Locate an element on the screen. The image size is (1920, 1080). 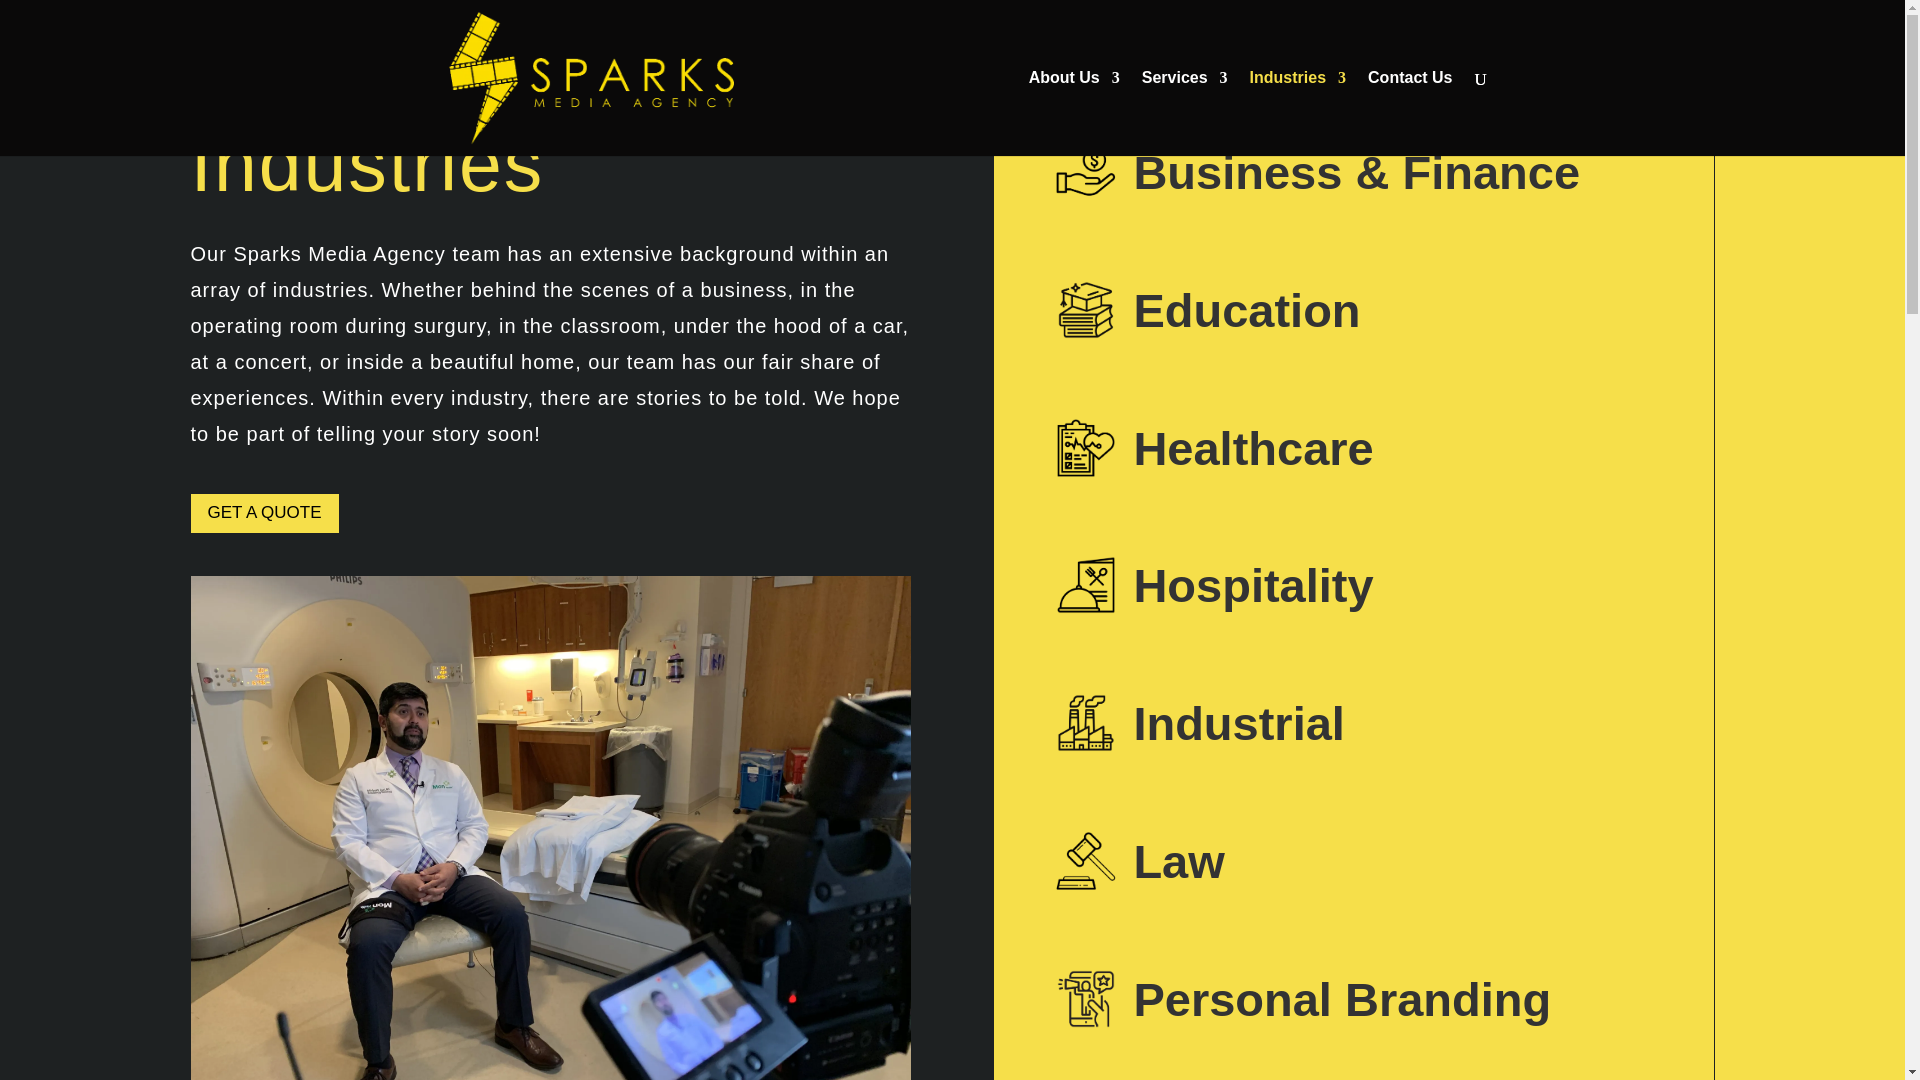
Industries is located at coordinates (1297, 113).